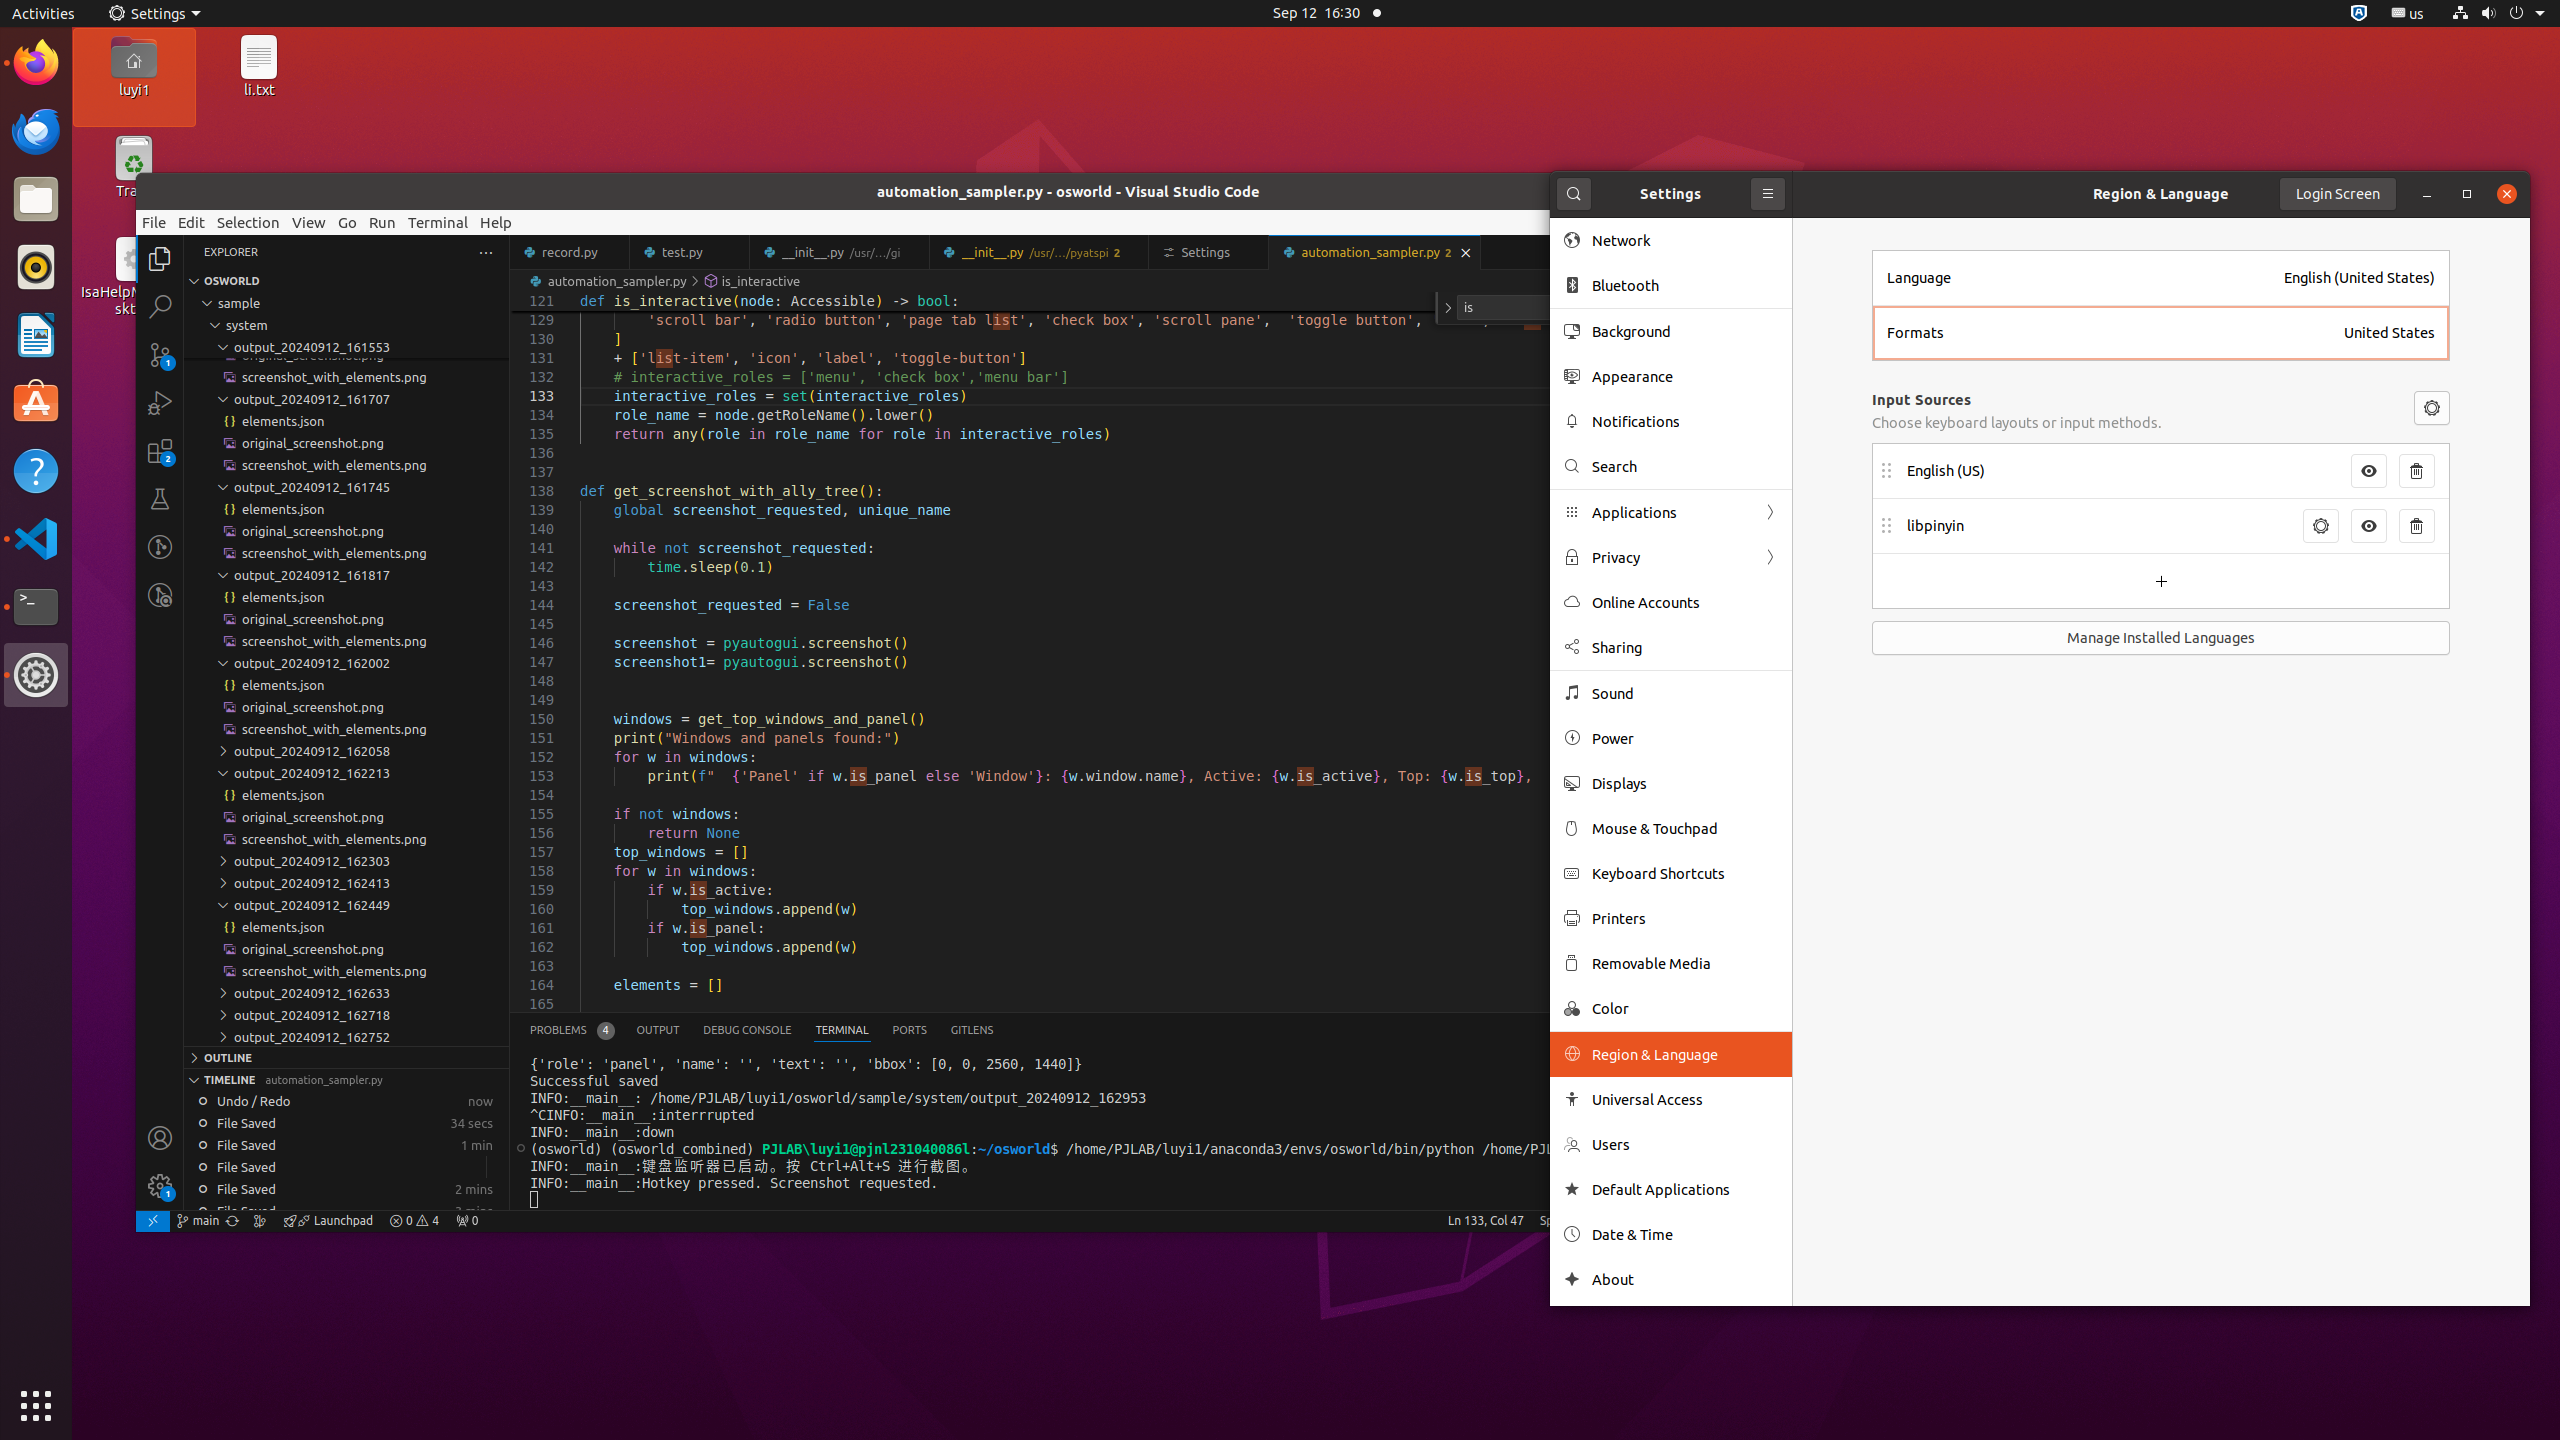 This screenshot has height=1440, width=2560. I want to click on Default Applications, so click(1685, 1190).